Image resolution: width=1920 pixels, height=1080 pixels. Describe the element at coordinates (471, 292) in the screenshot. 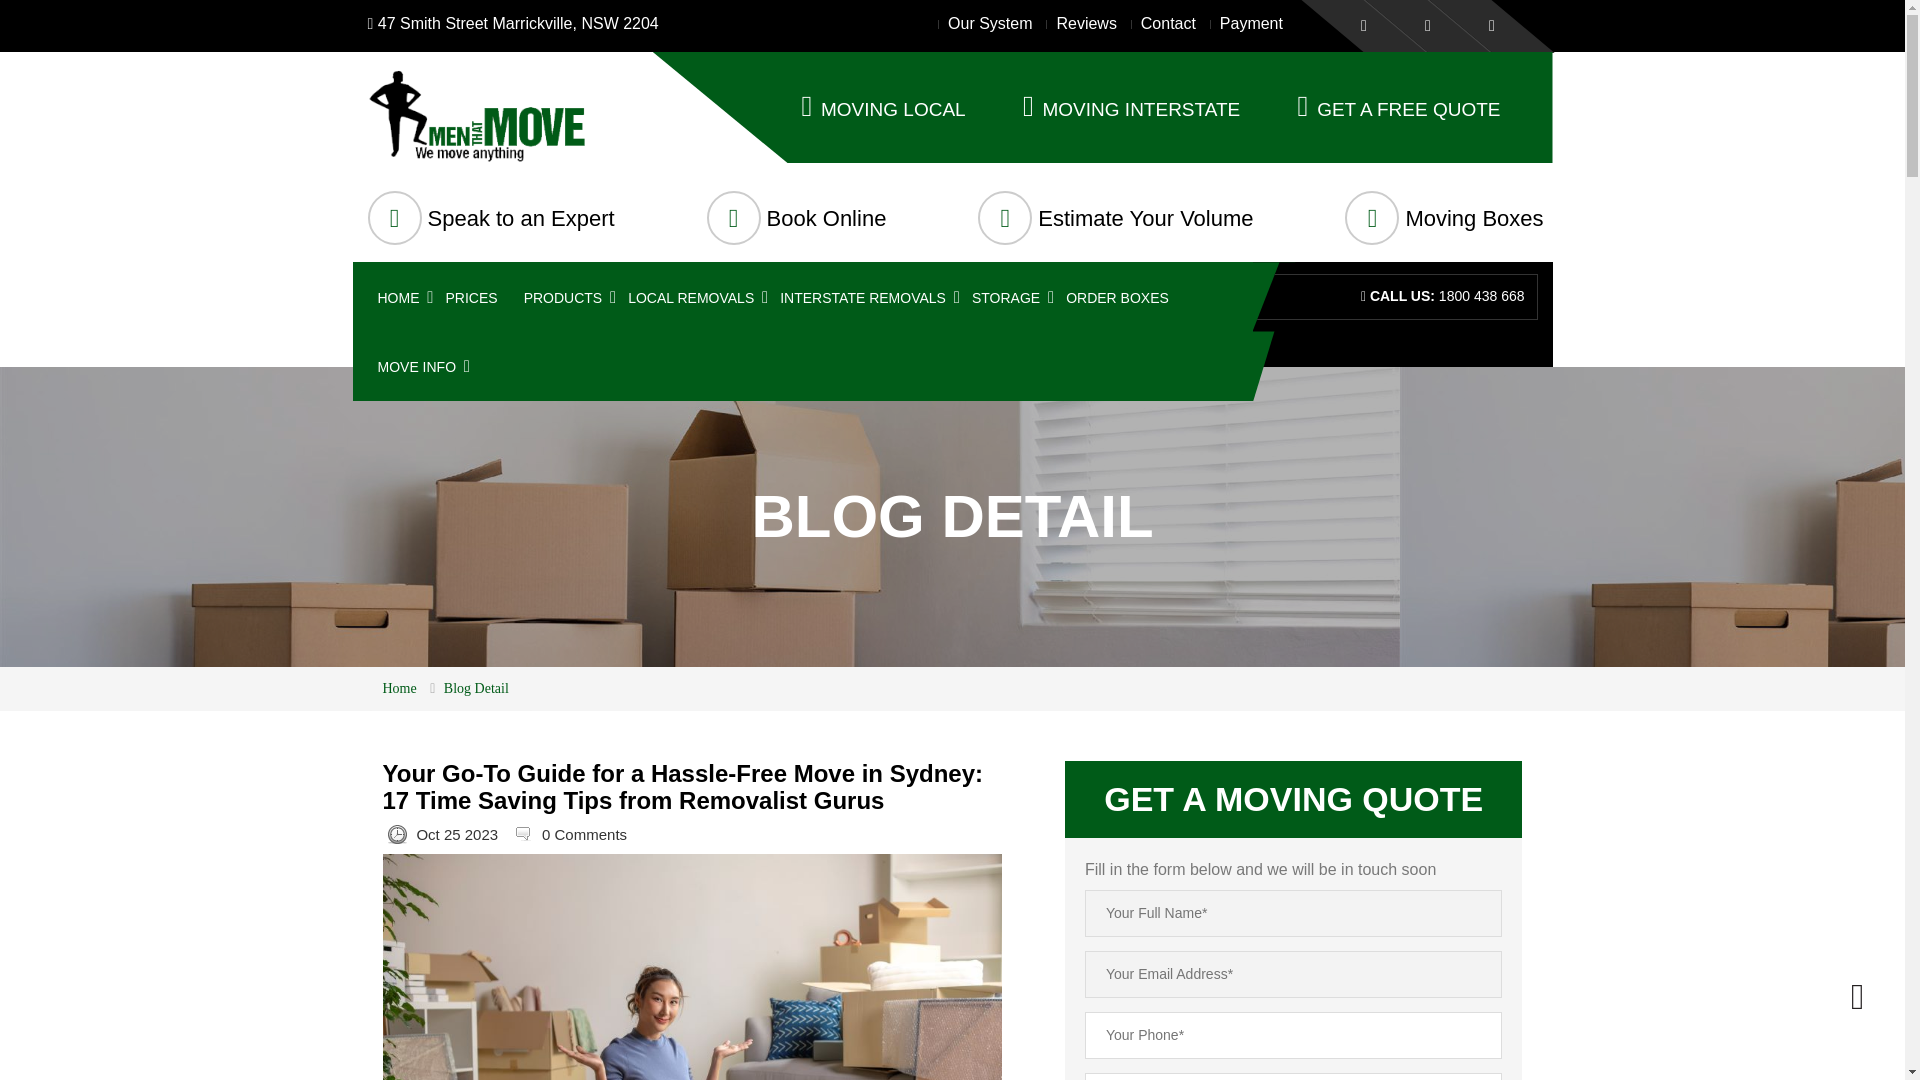

I see `PRICES` at that location.